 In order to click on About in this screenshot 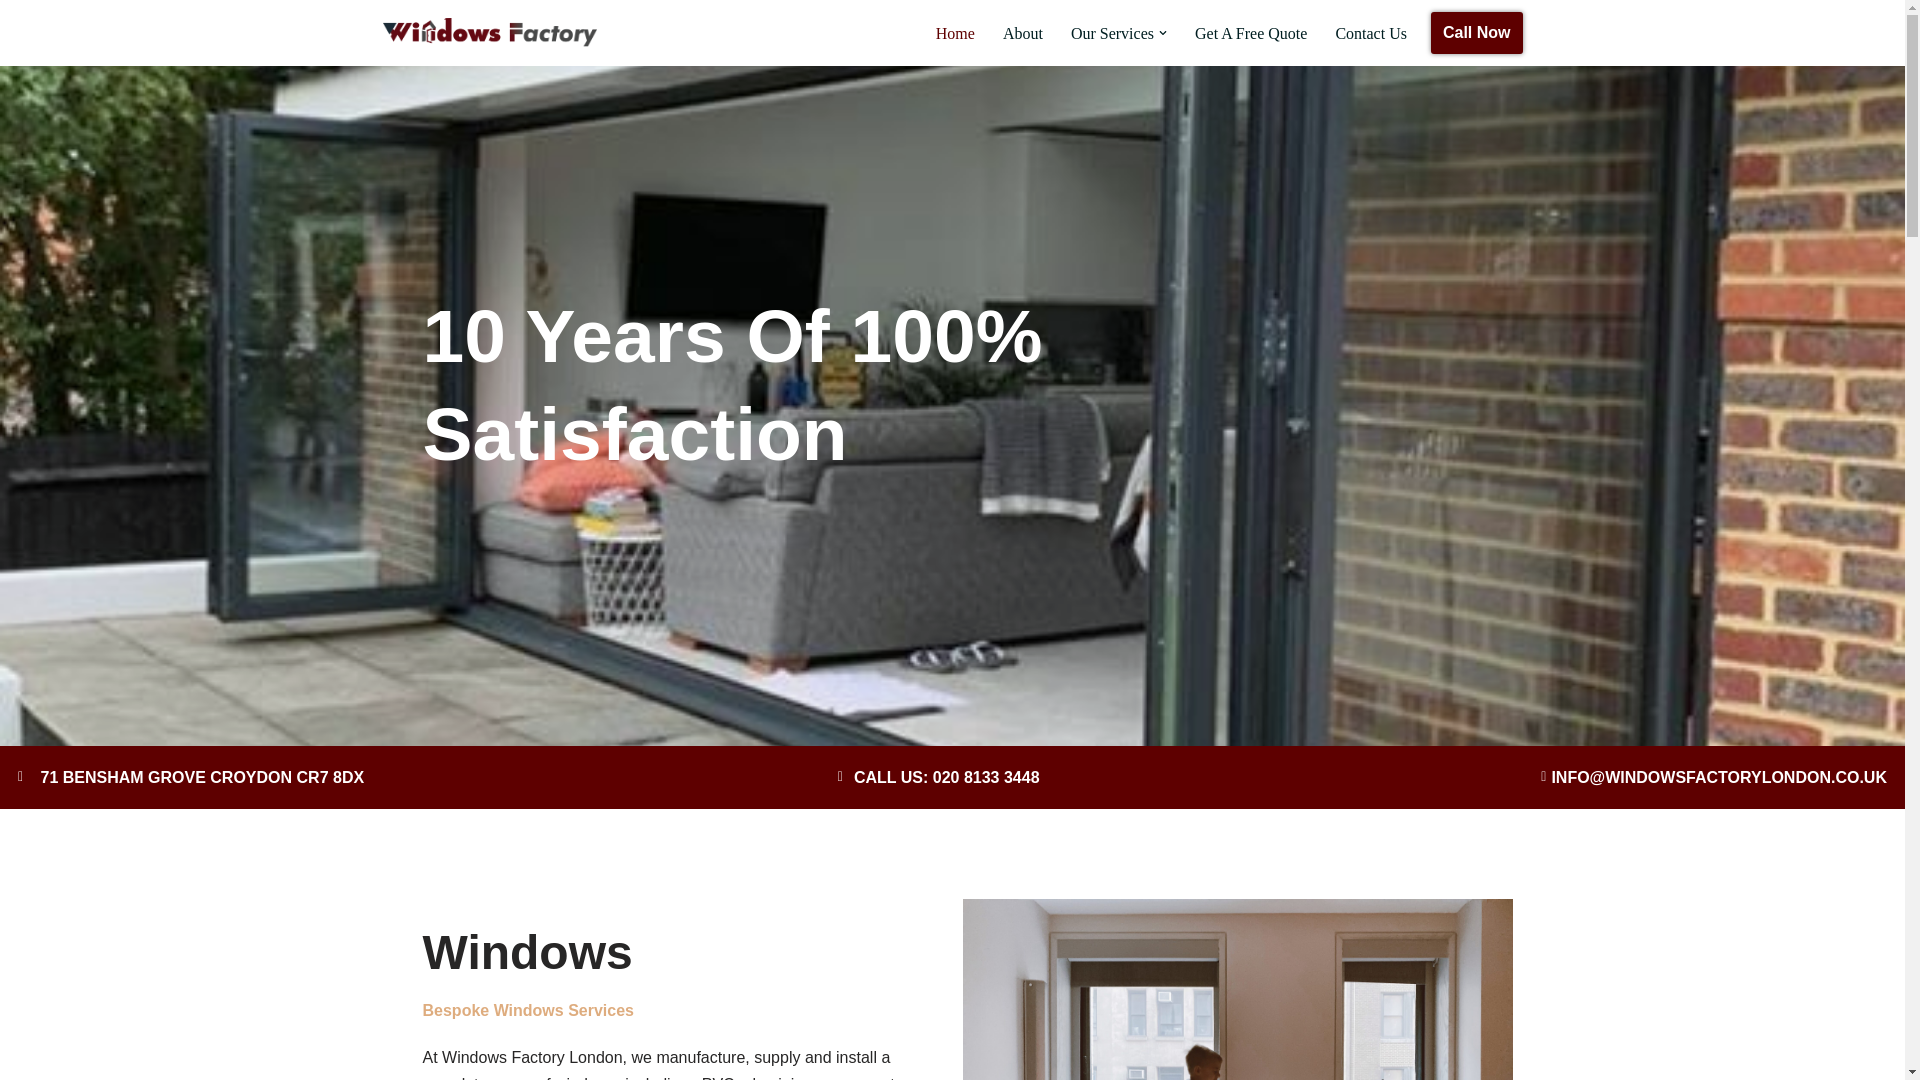, I will do `click(1022, 34)`.